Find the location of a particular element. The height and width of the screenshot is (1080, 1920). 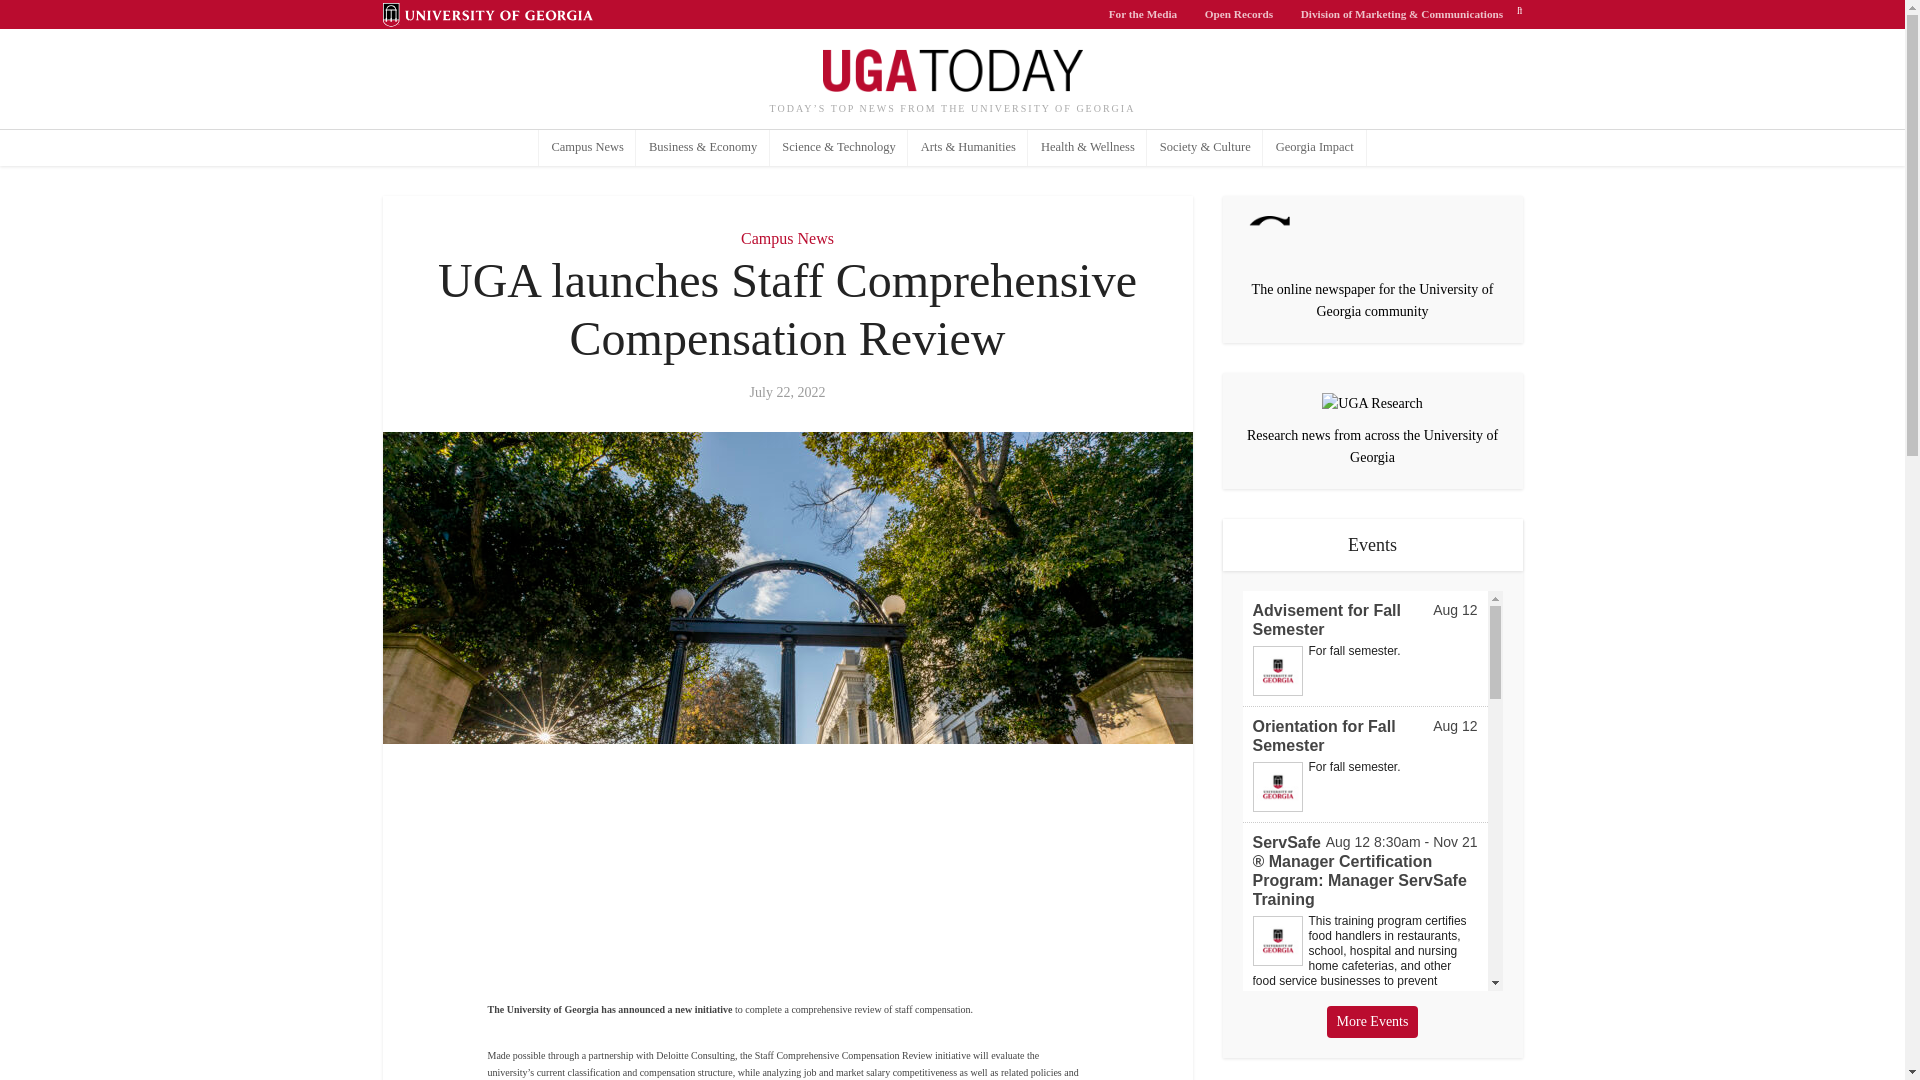

For the Media is located at coordinates (1143, 14).